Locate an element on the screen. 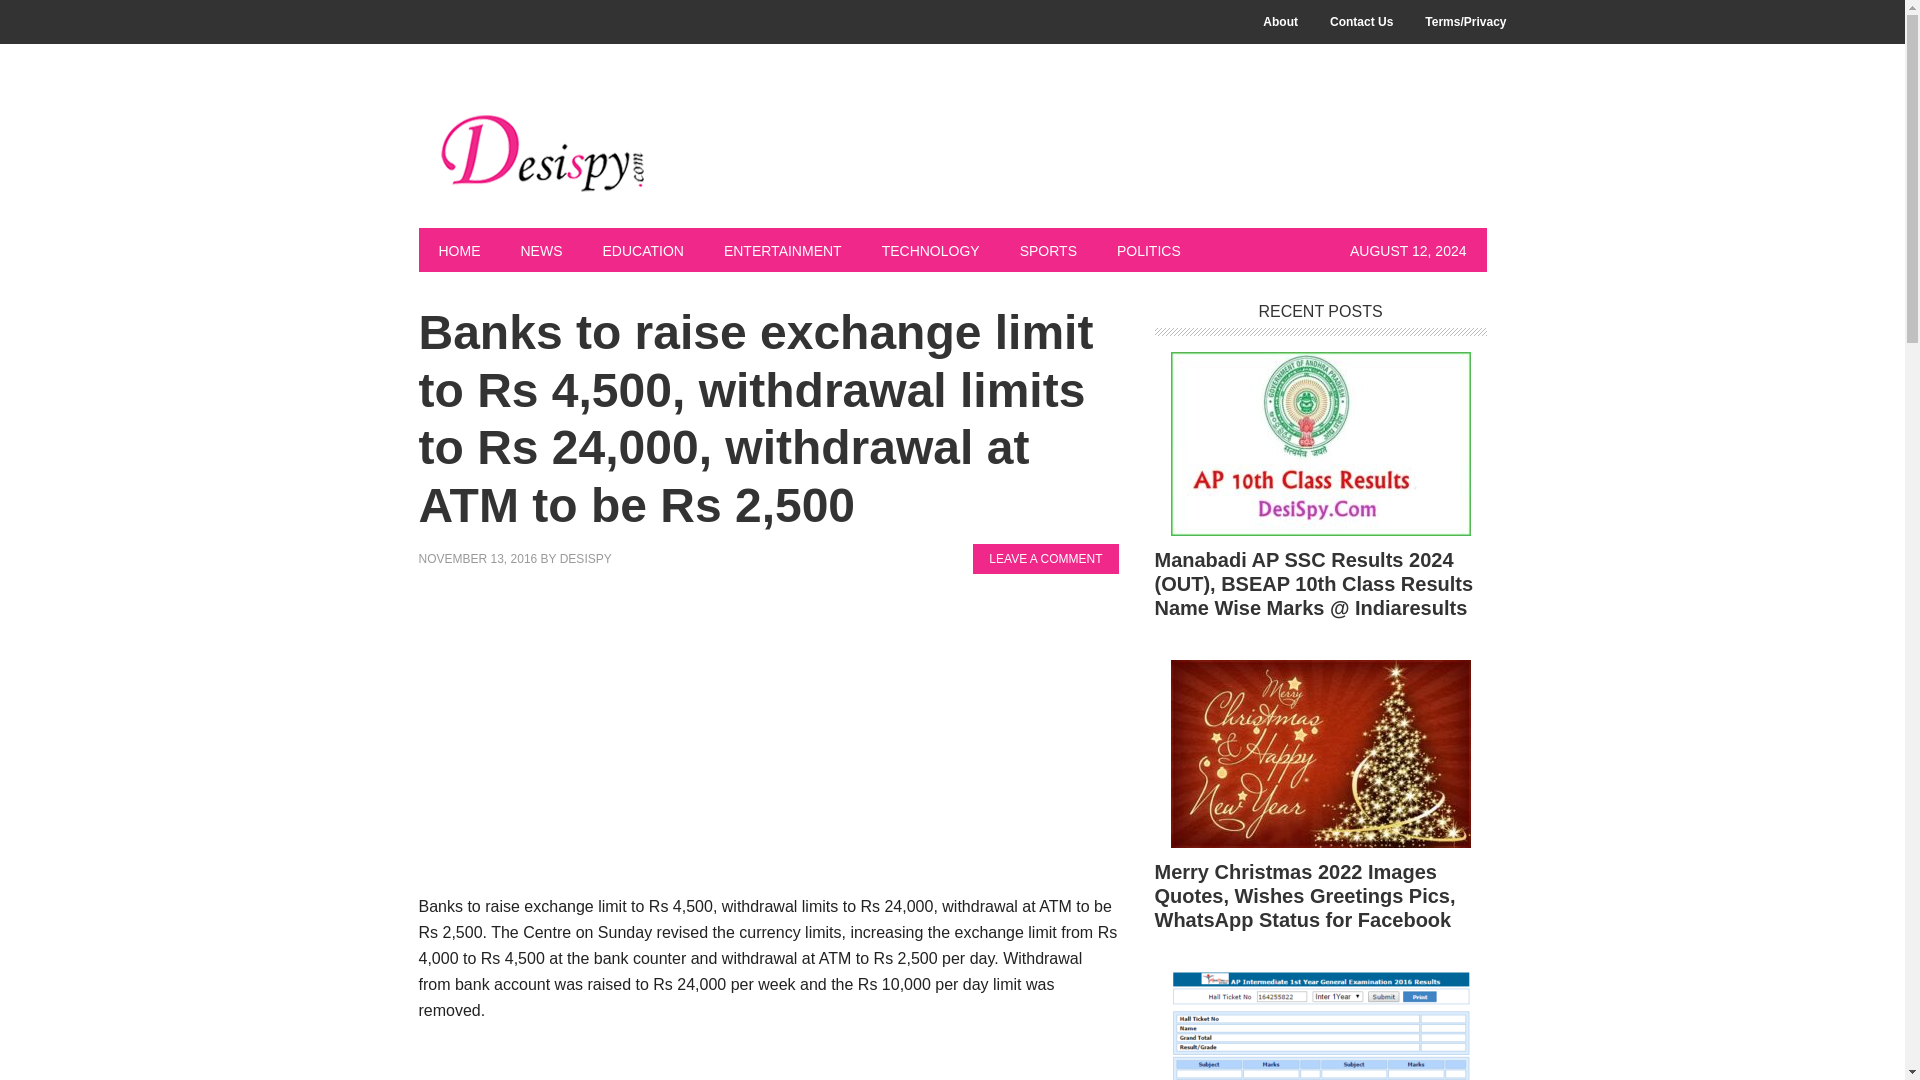 Image resolution: width=1920 pixels, height=1080 pixels. LEAVE A COMMENT is located at coordinates (1045, 558).